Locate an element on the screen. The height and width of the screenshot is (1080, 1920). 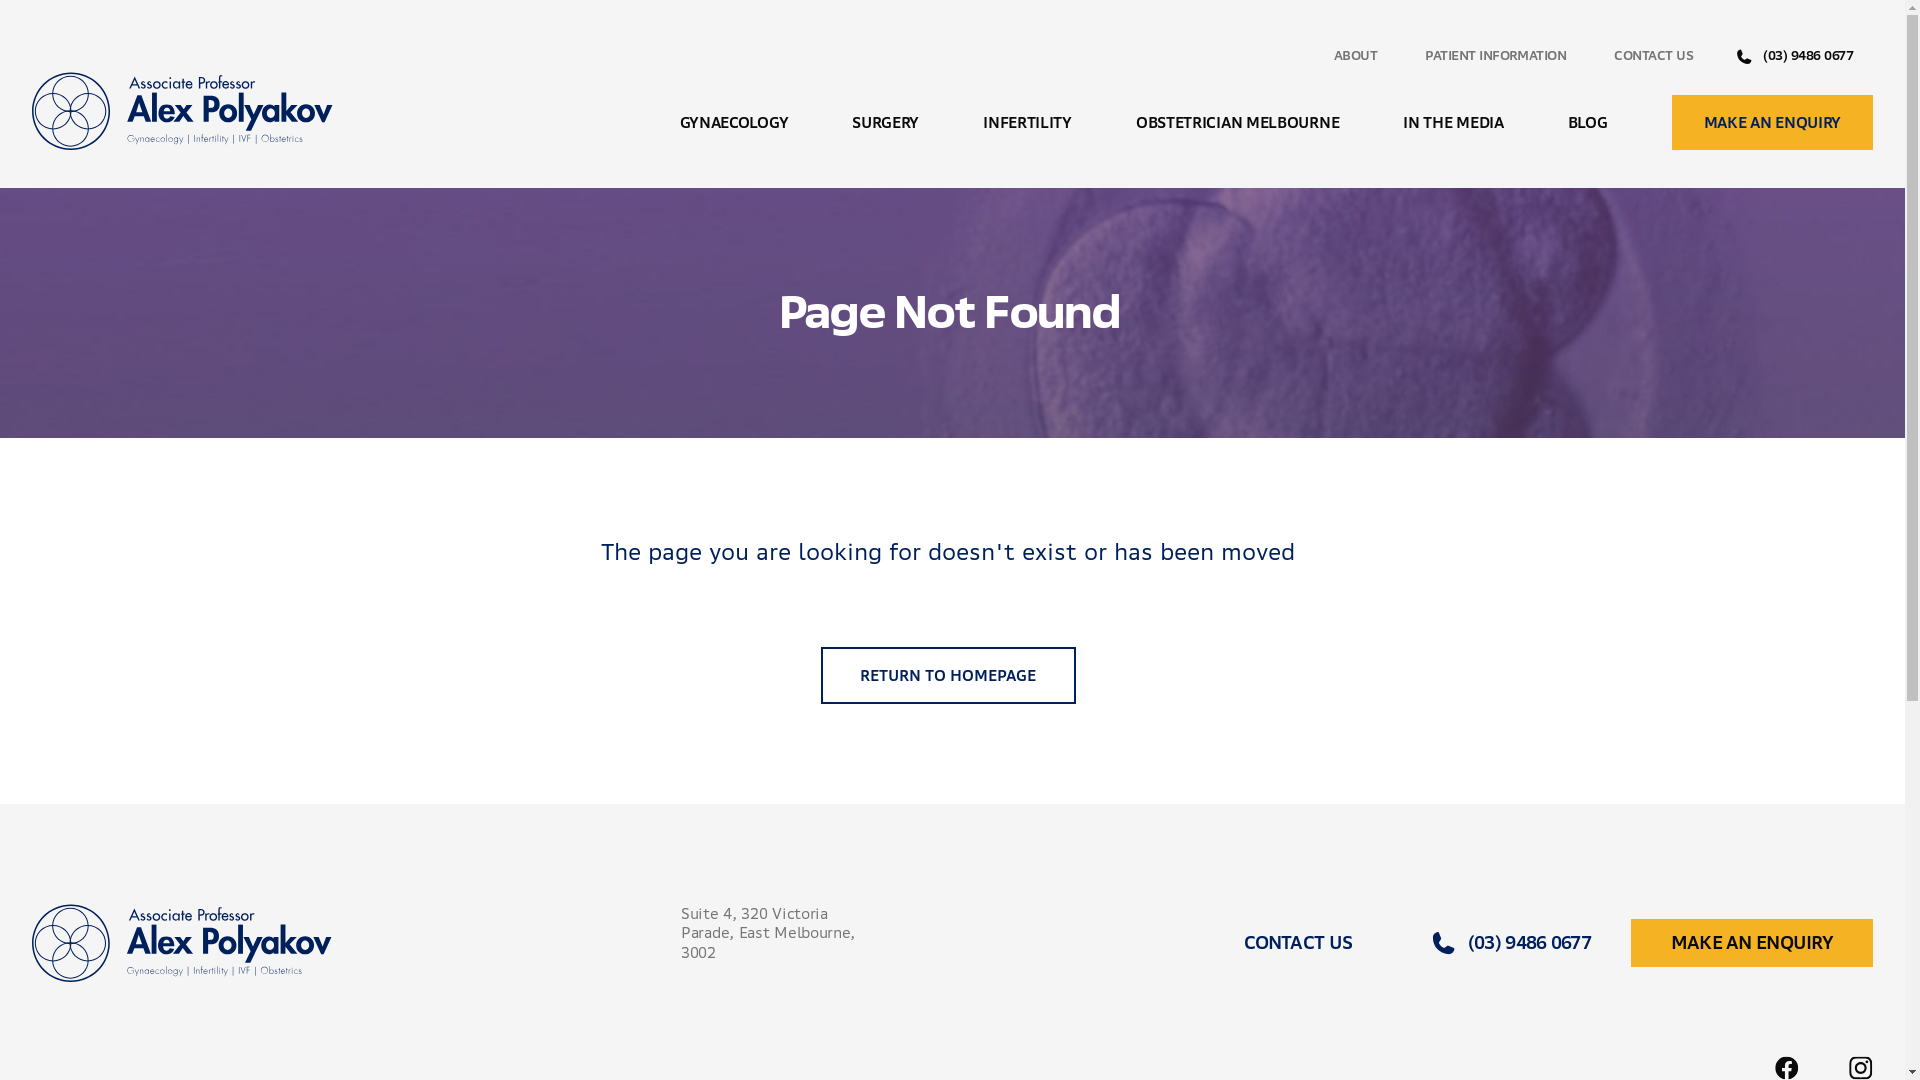
GYNAECOLOGY is located at coordinates (734, 122).